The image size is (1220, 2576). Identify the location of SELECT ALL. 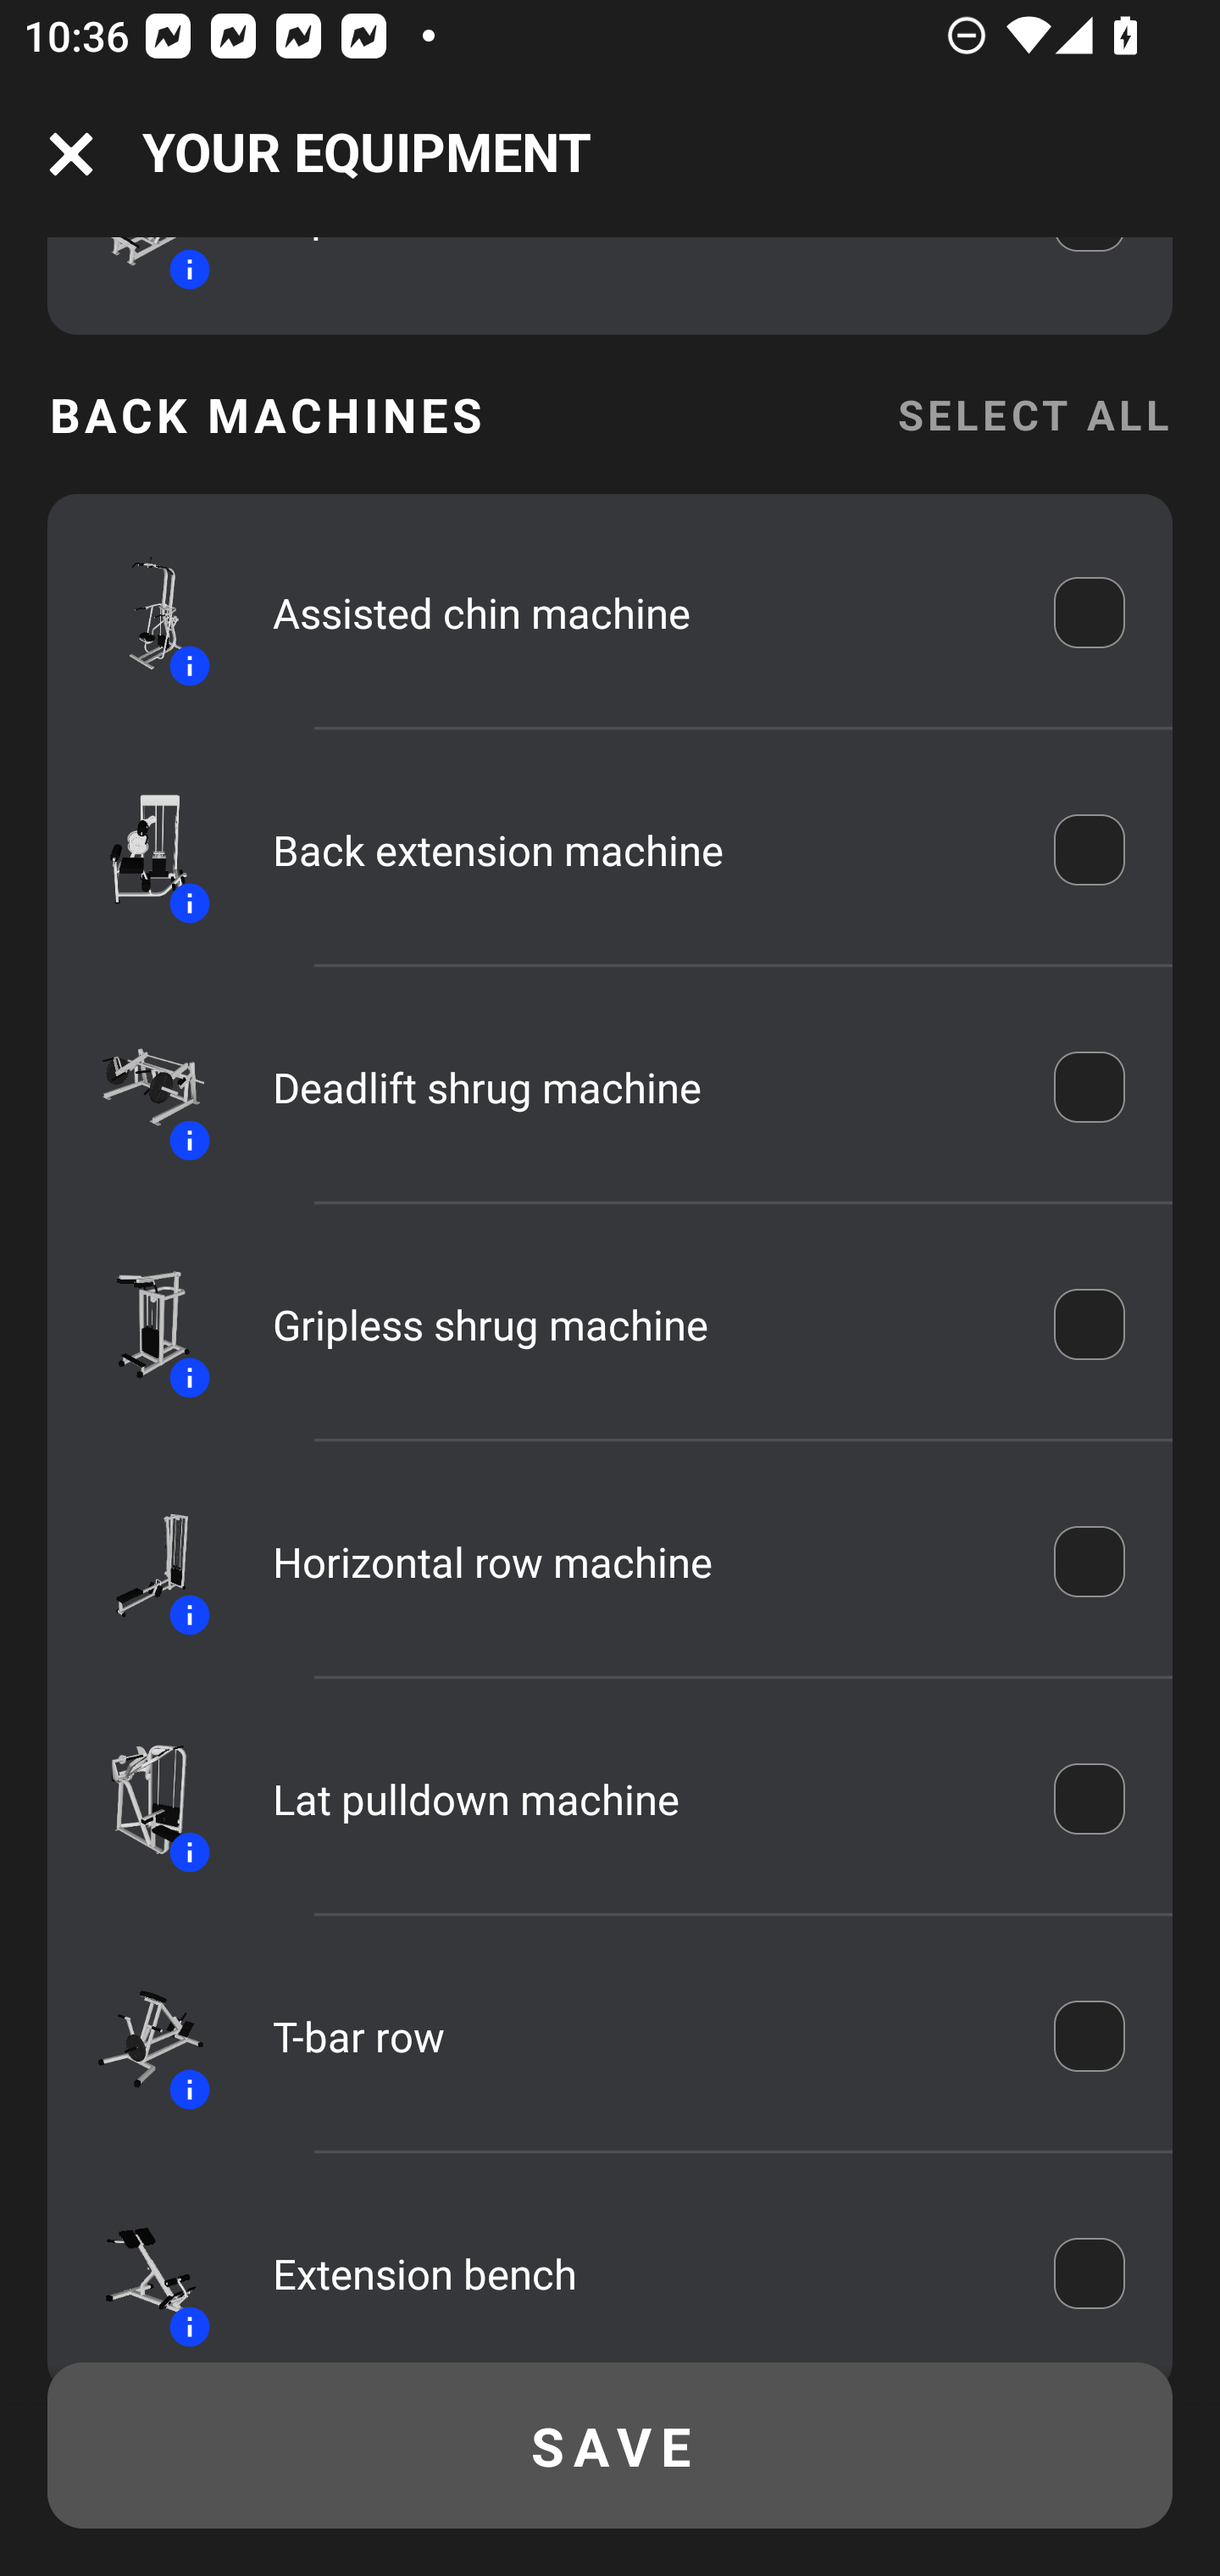
(1034, 414).